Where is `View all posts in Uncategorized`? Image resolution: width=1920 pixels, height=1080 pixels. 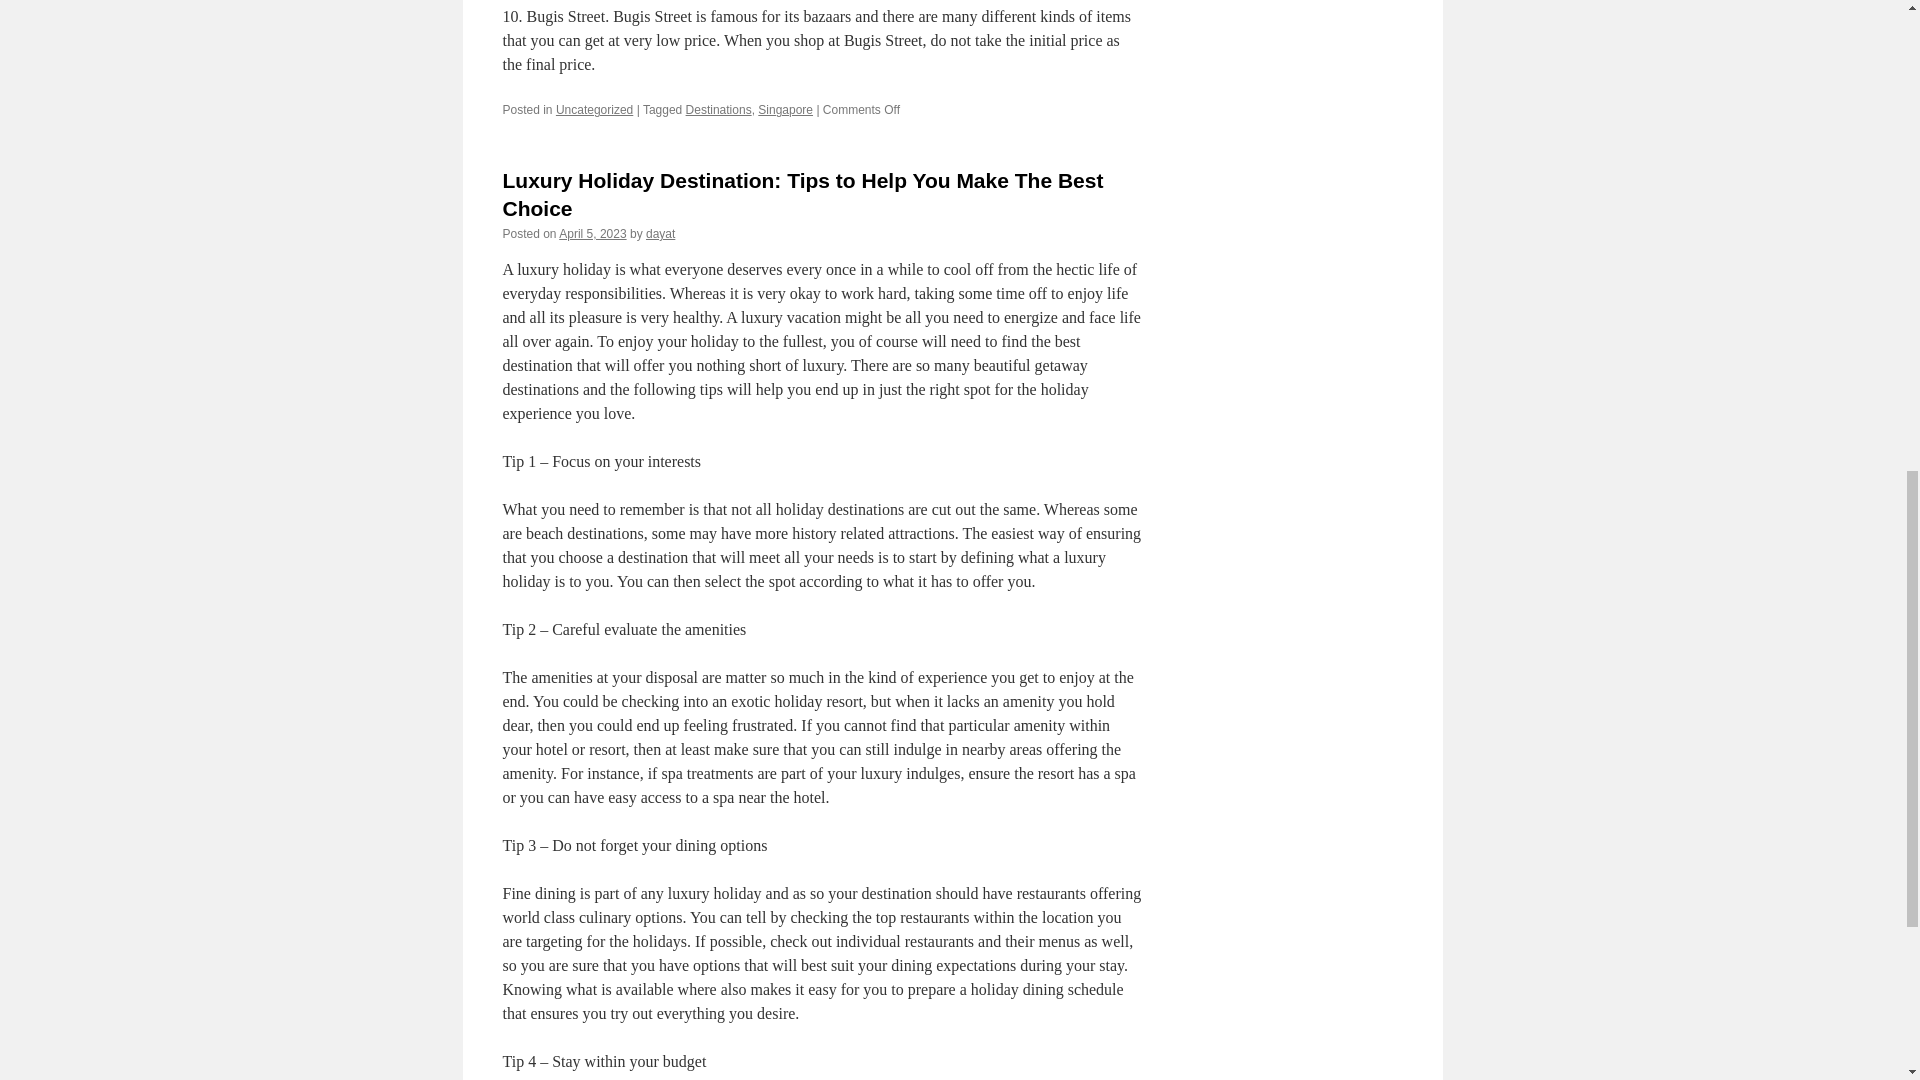
View all posts in Uncategorized is located at coordinates (594, 109).